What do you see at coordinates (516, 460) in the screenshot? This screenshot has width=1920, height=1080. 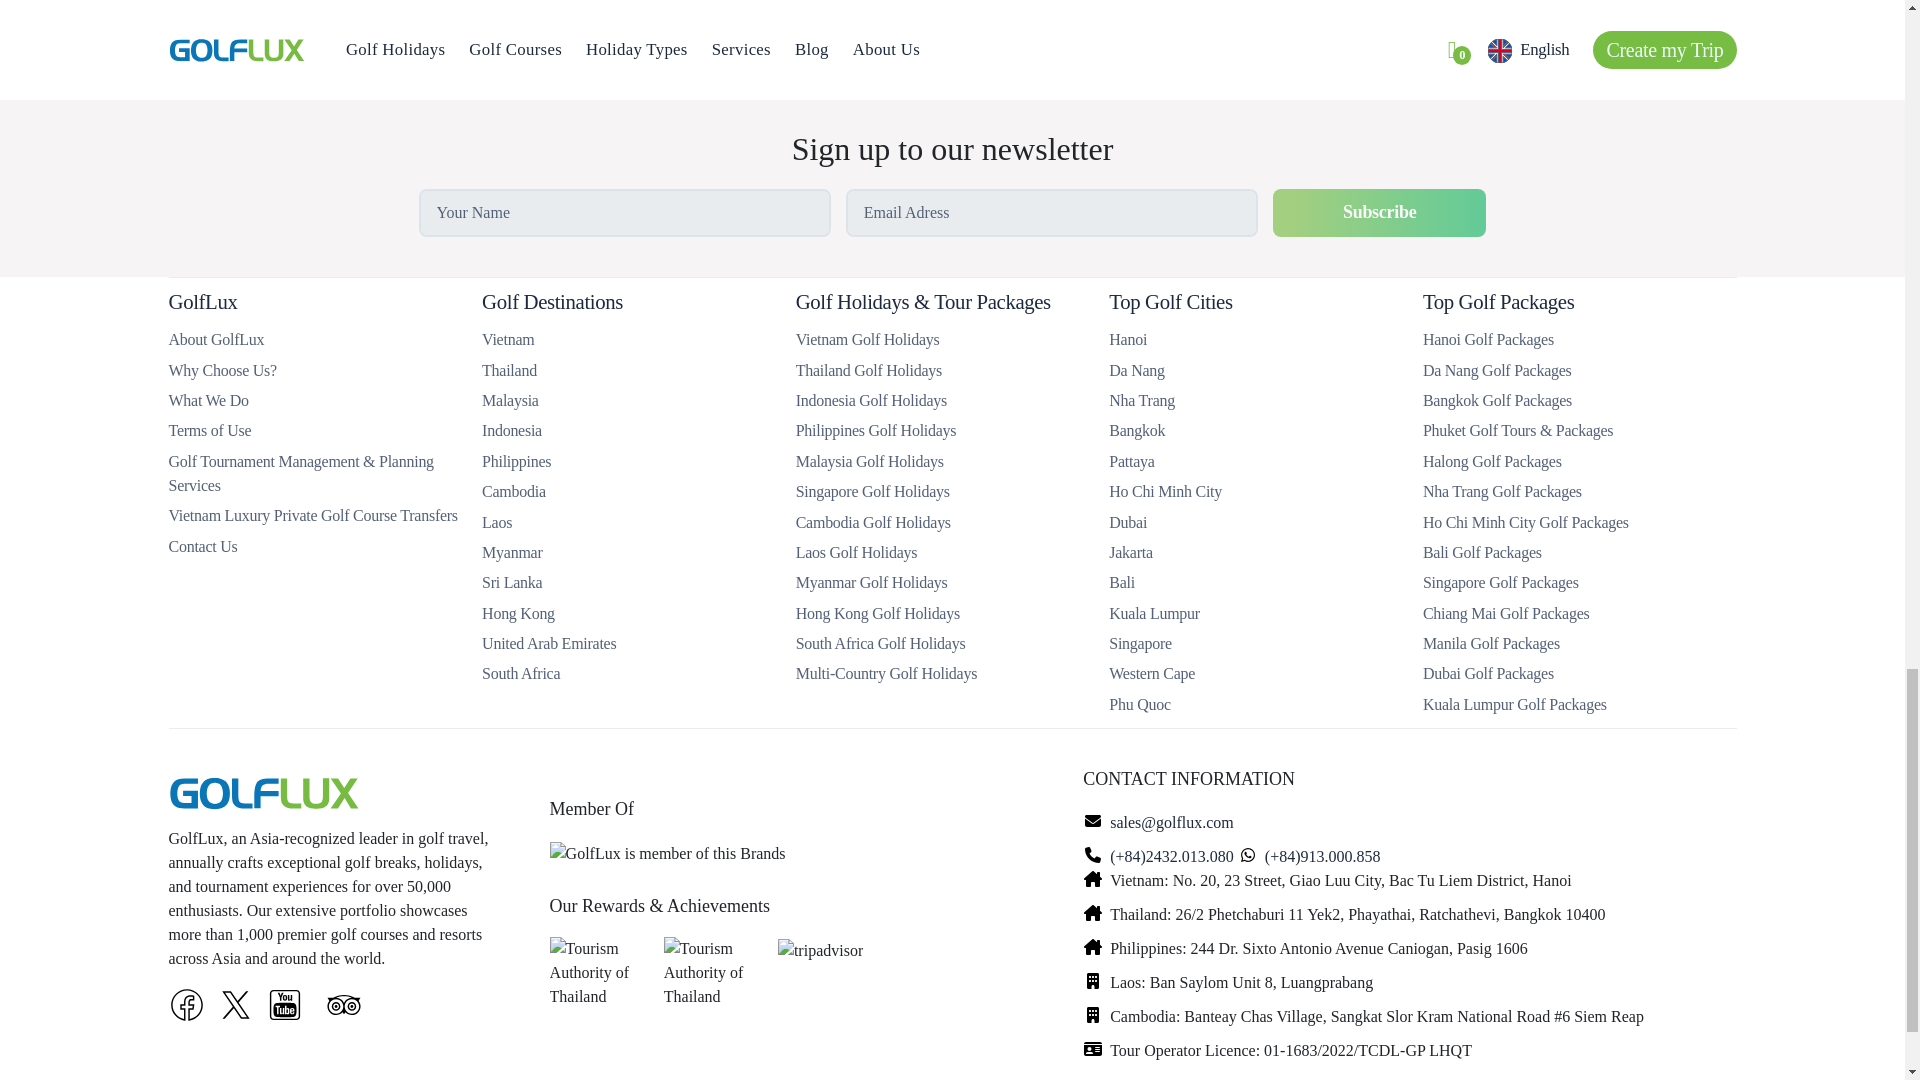 I see `Philippines` at bounding box center [516, 460].